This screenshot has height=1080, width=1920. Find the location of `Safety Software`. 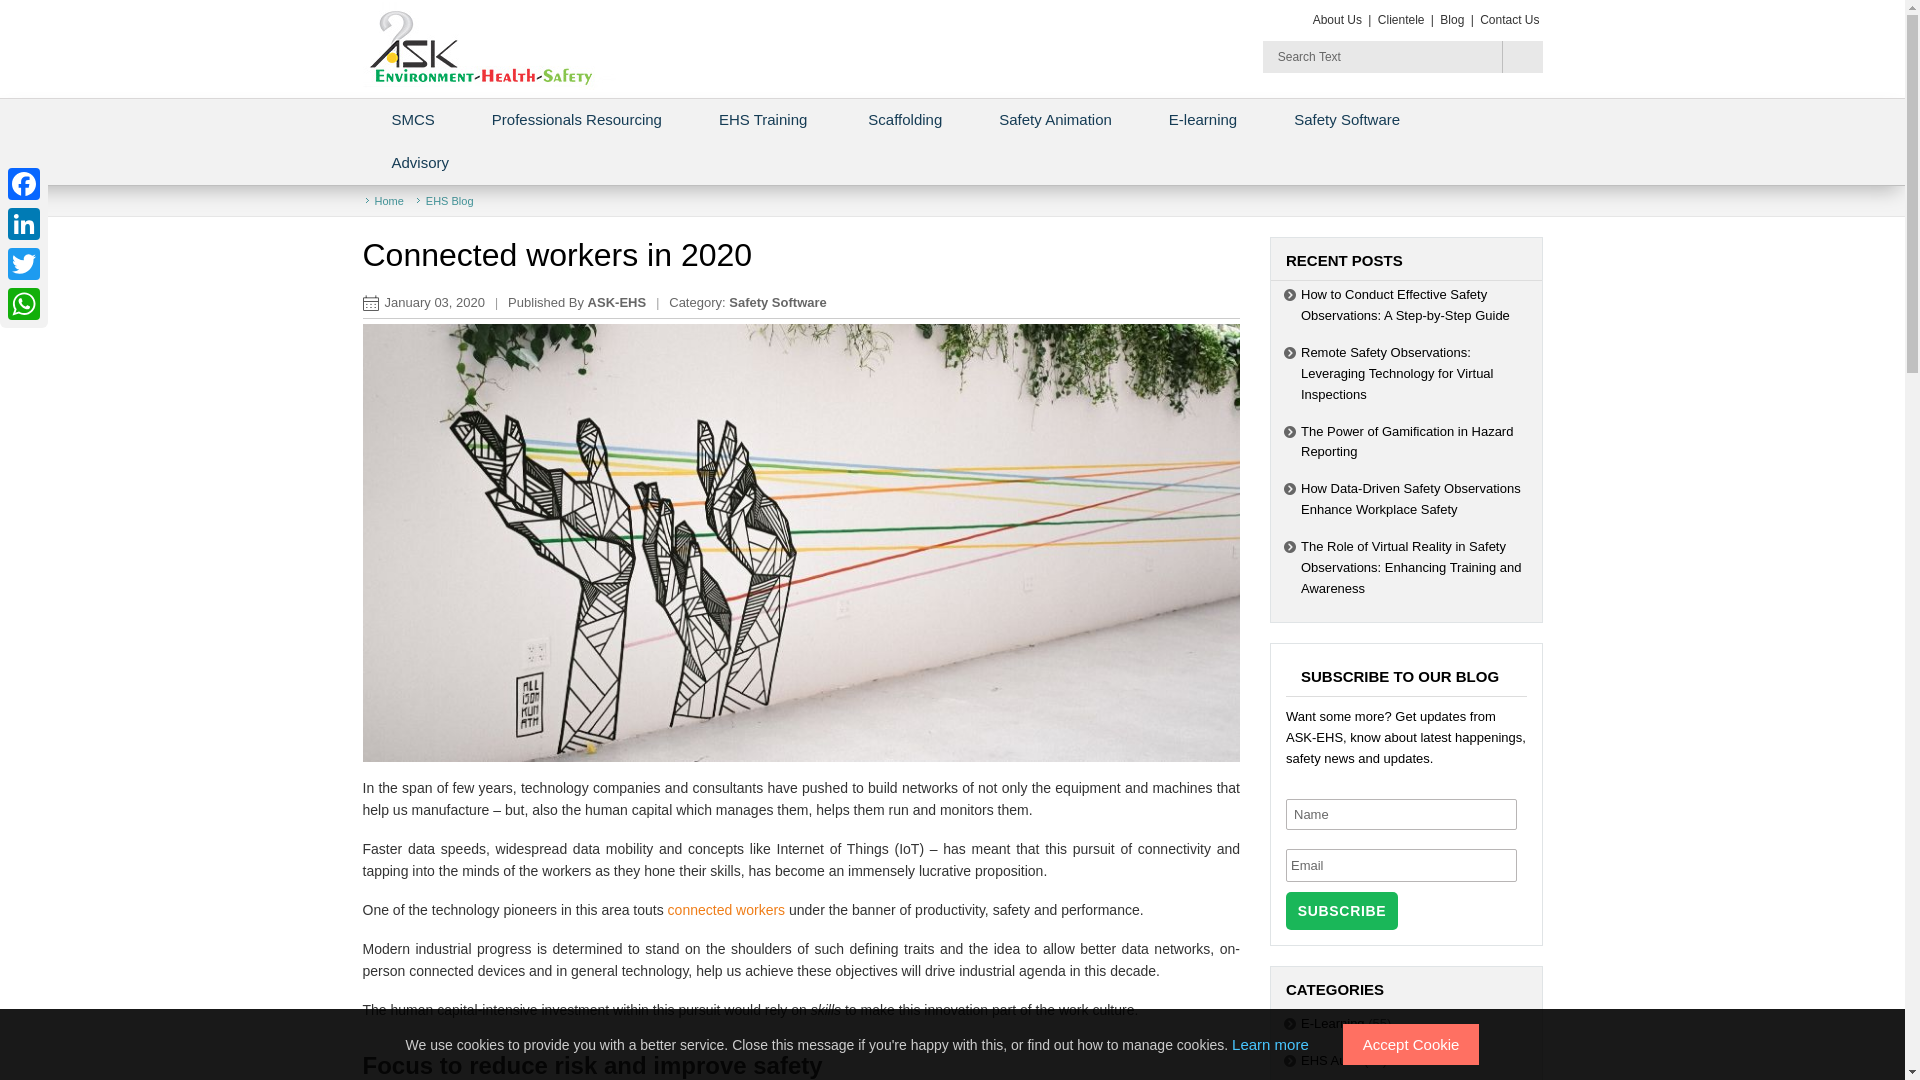

Safety Software is located at coordinates (1346, 120).